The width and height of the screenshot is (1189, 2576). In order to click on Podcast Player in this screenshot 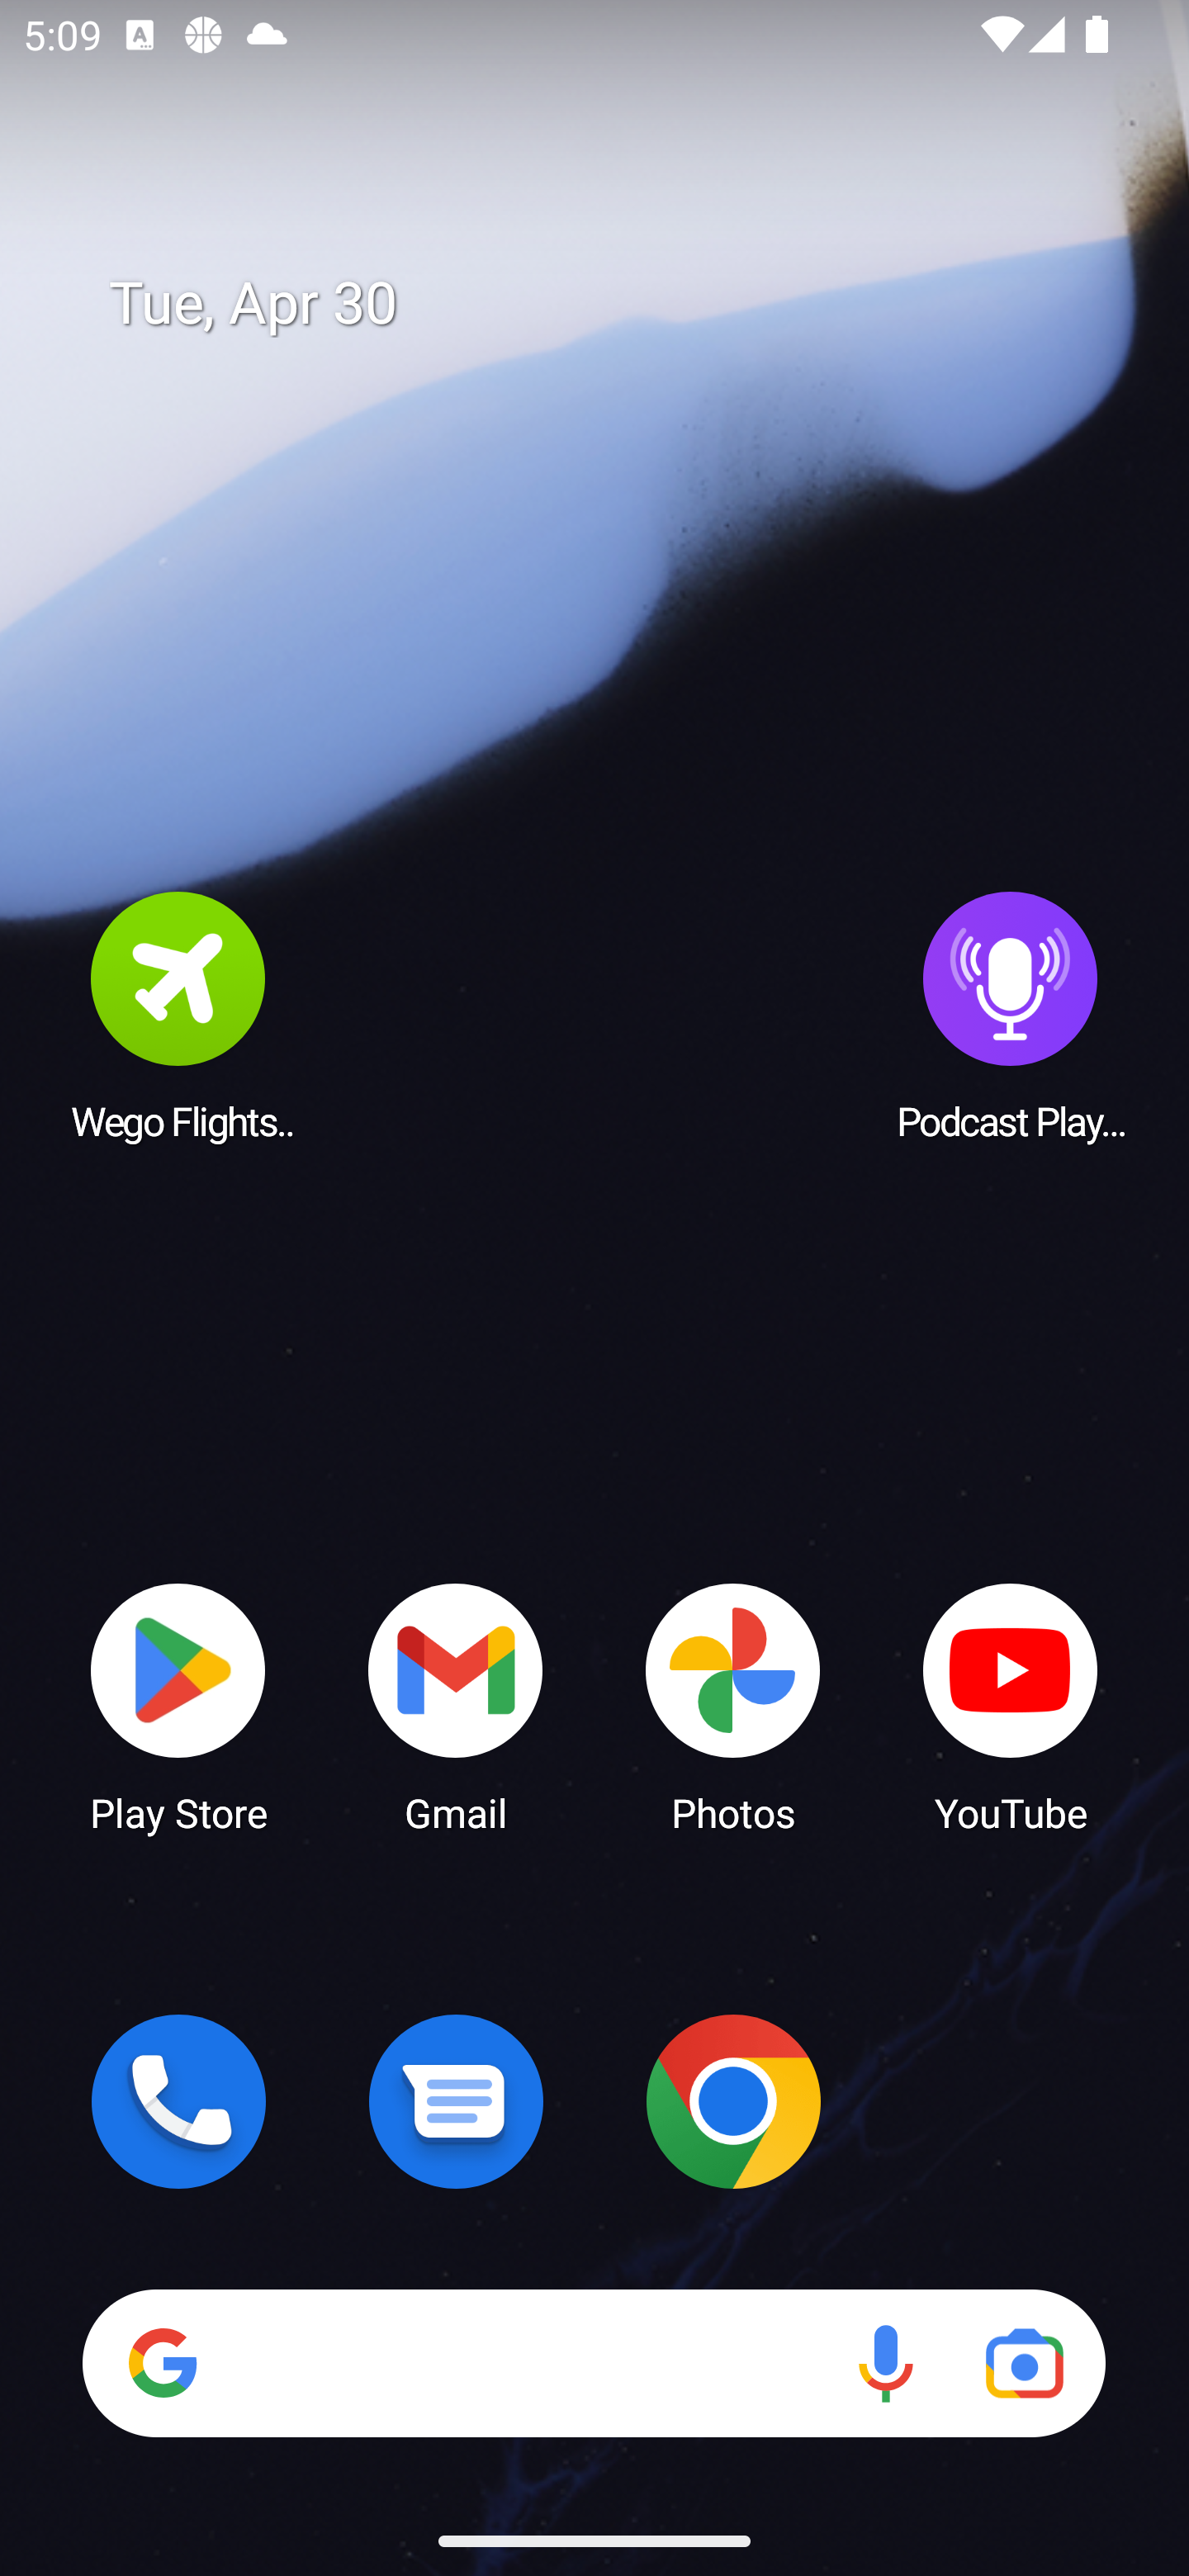, I will do `click(1011, 1015)`.